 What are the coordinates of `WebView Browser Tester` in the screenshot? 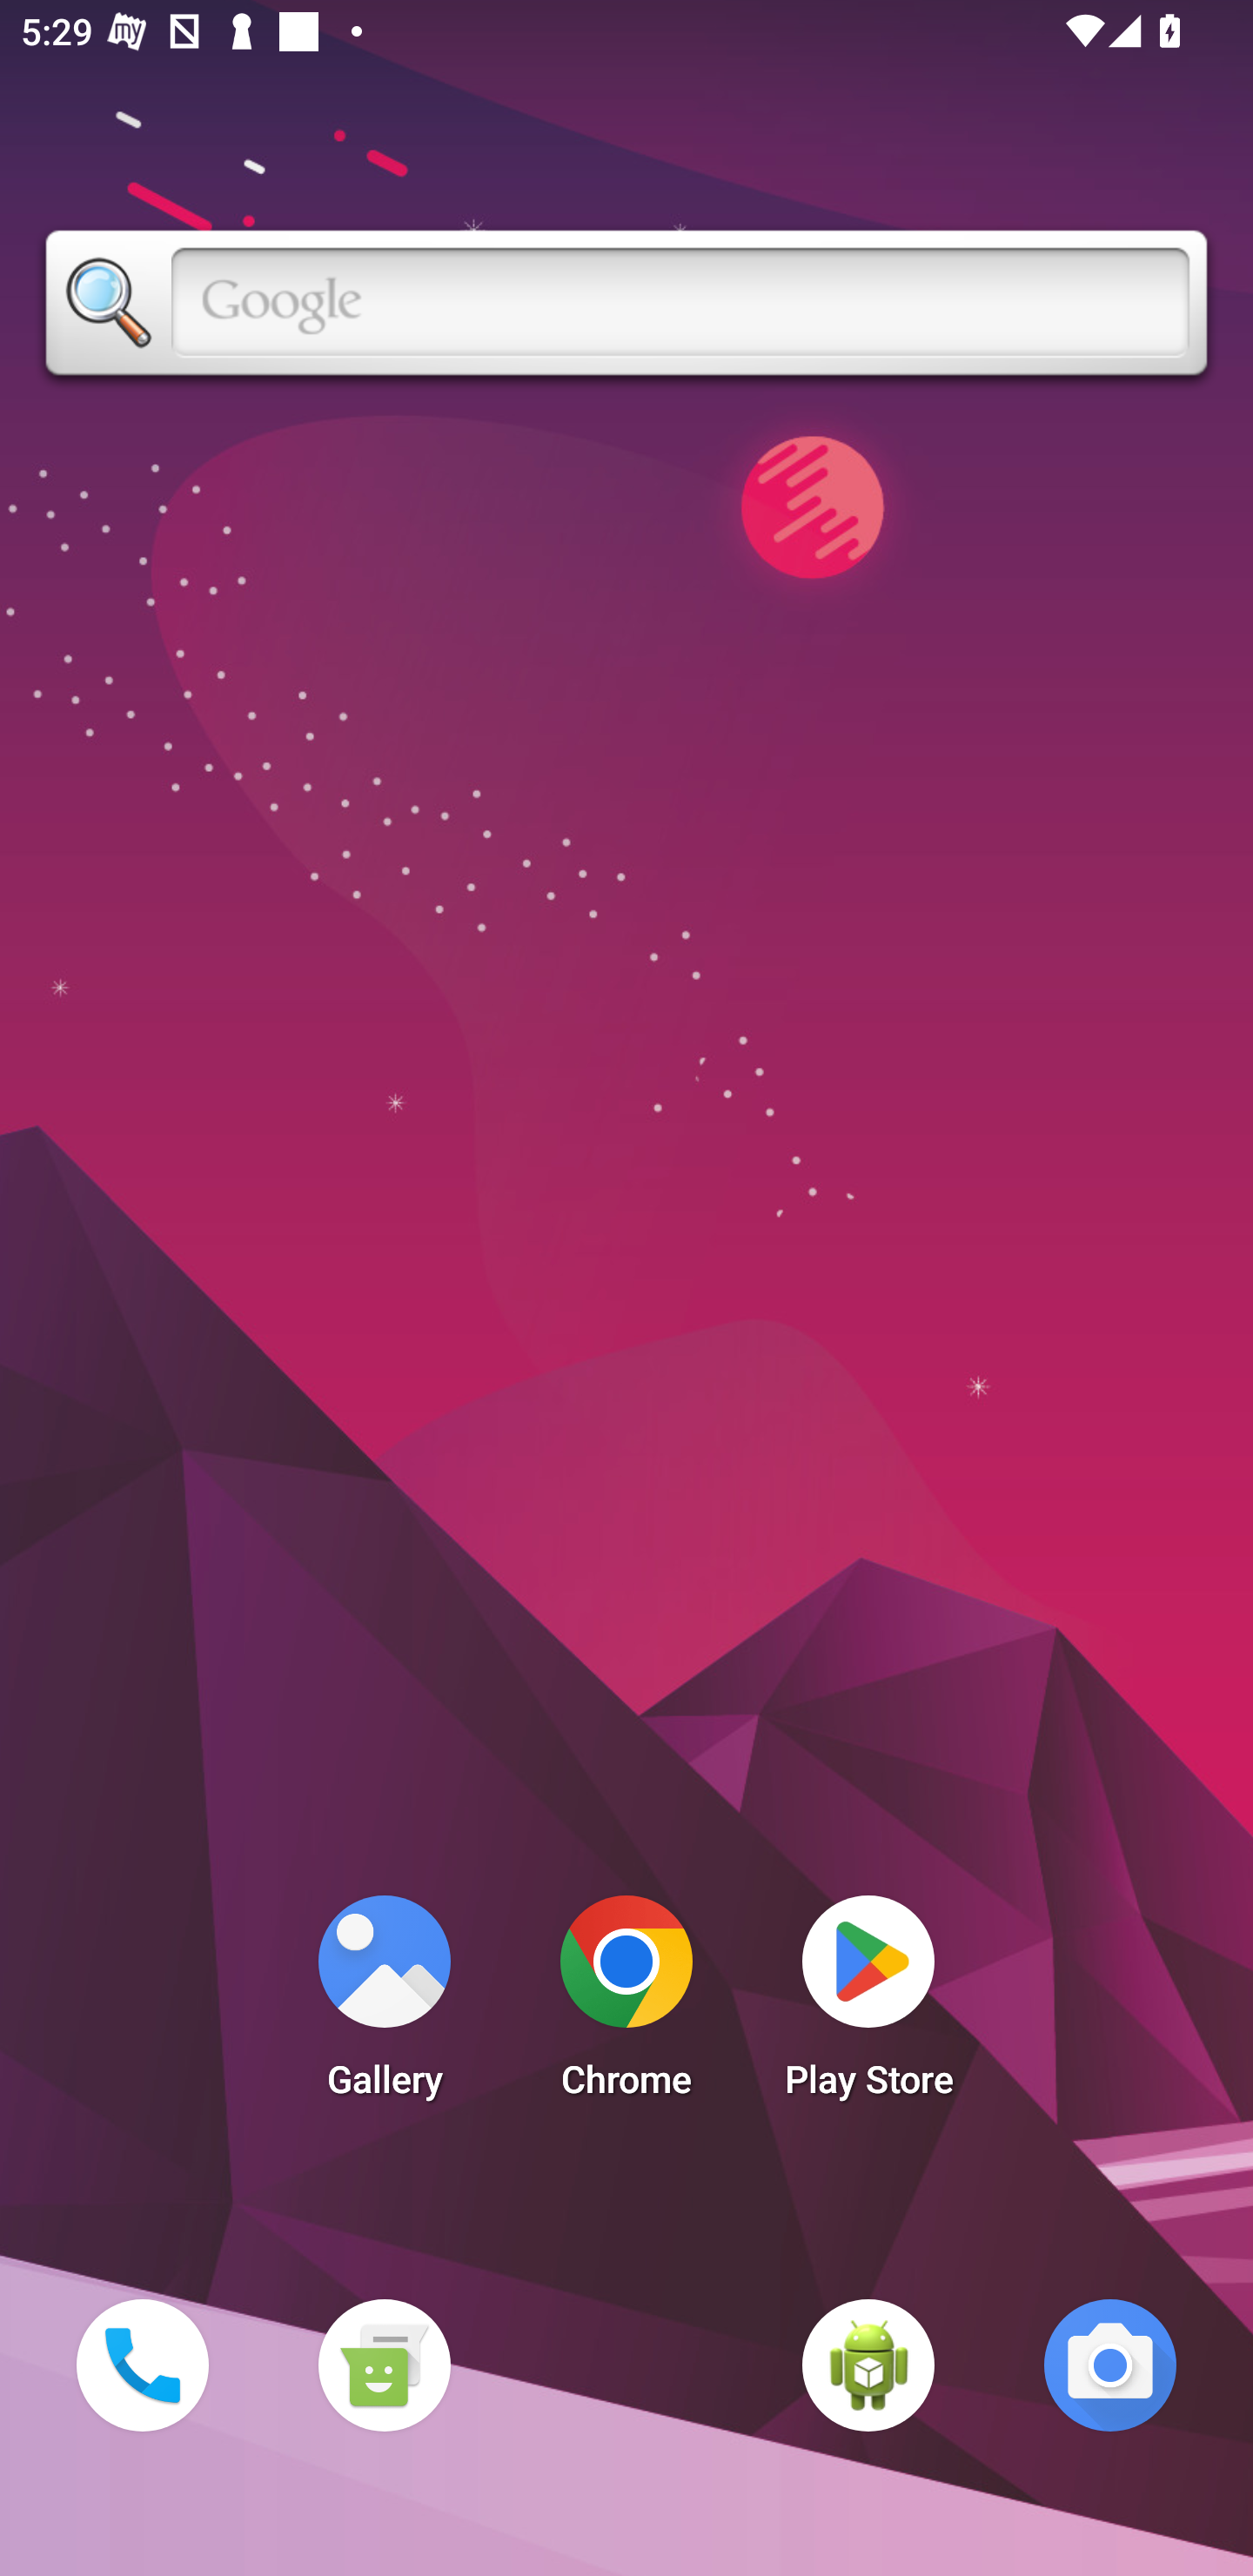 It's located at (868, 2365).